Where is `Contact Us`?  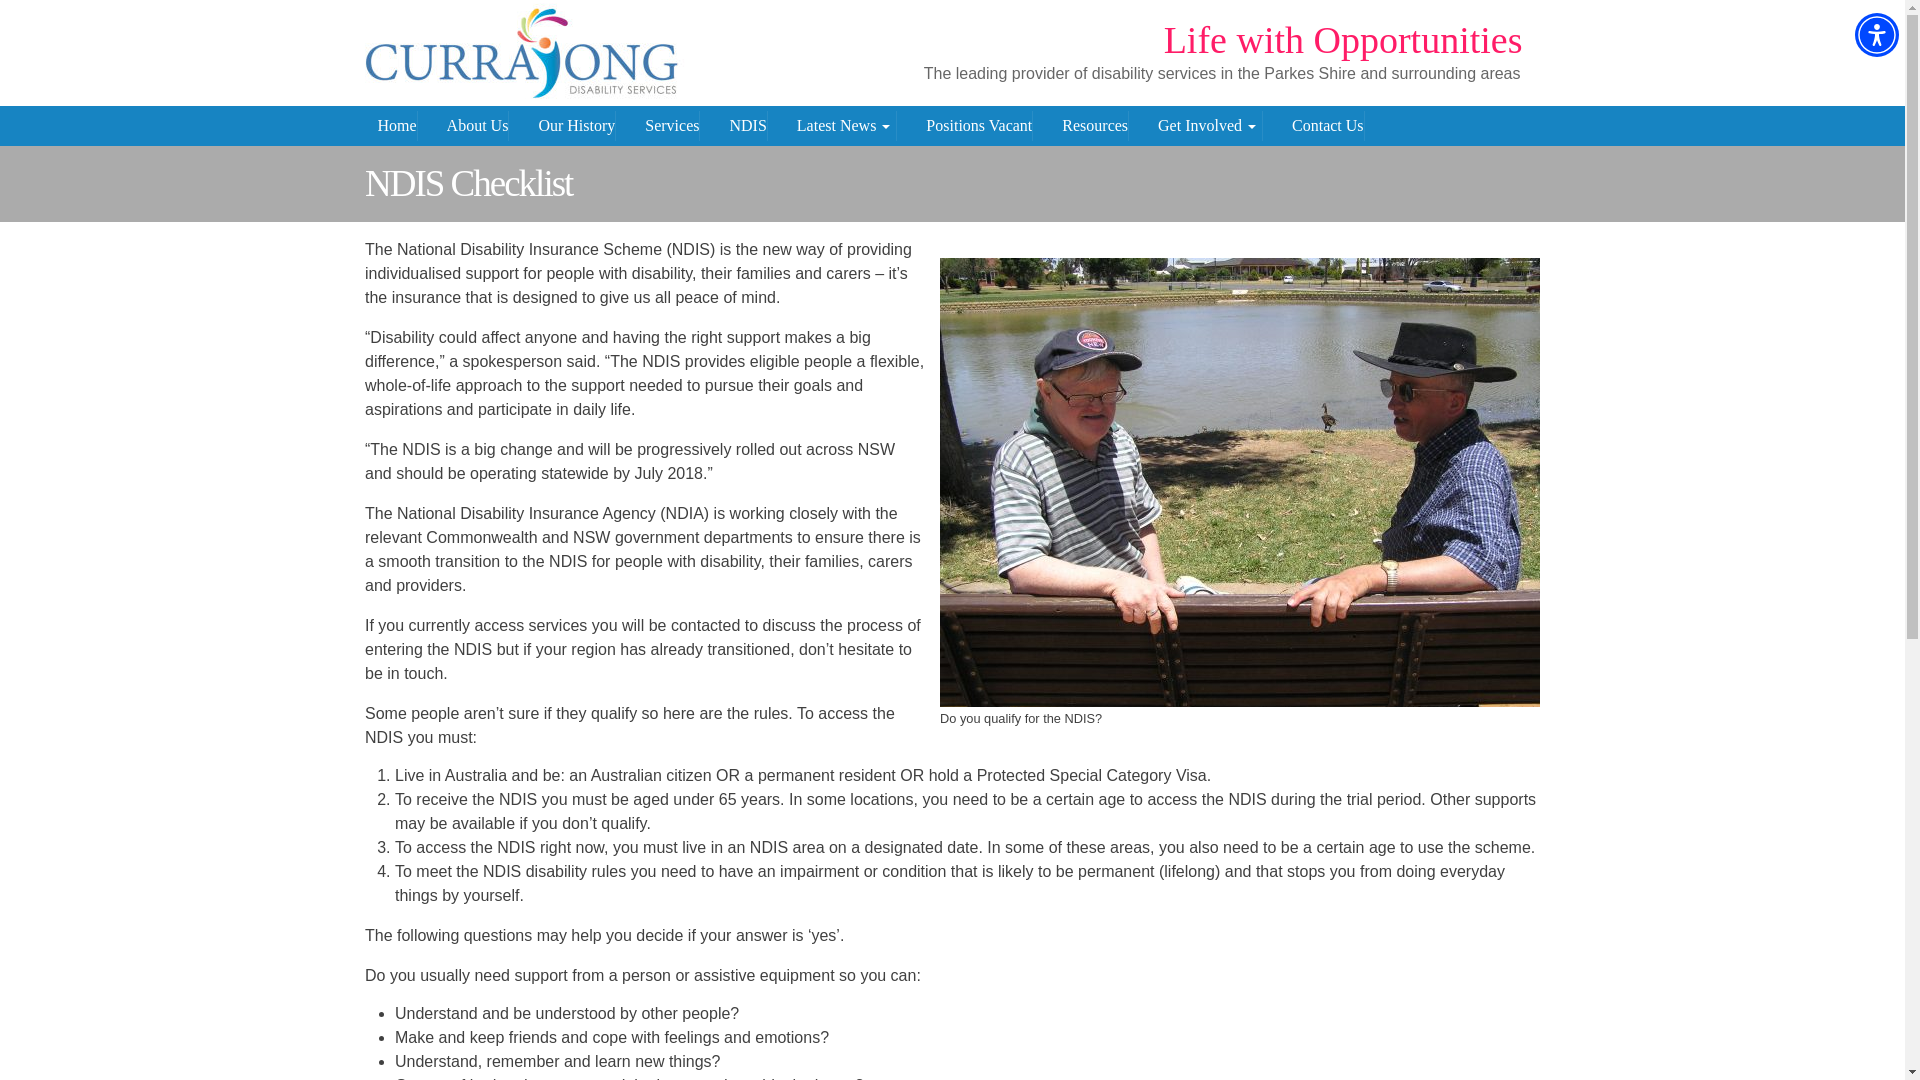
Contact Us is located at coordinates (1328, 126).